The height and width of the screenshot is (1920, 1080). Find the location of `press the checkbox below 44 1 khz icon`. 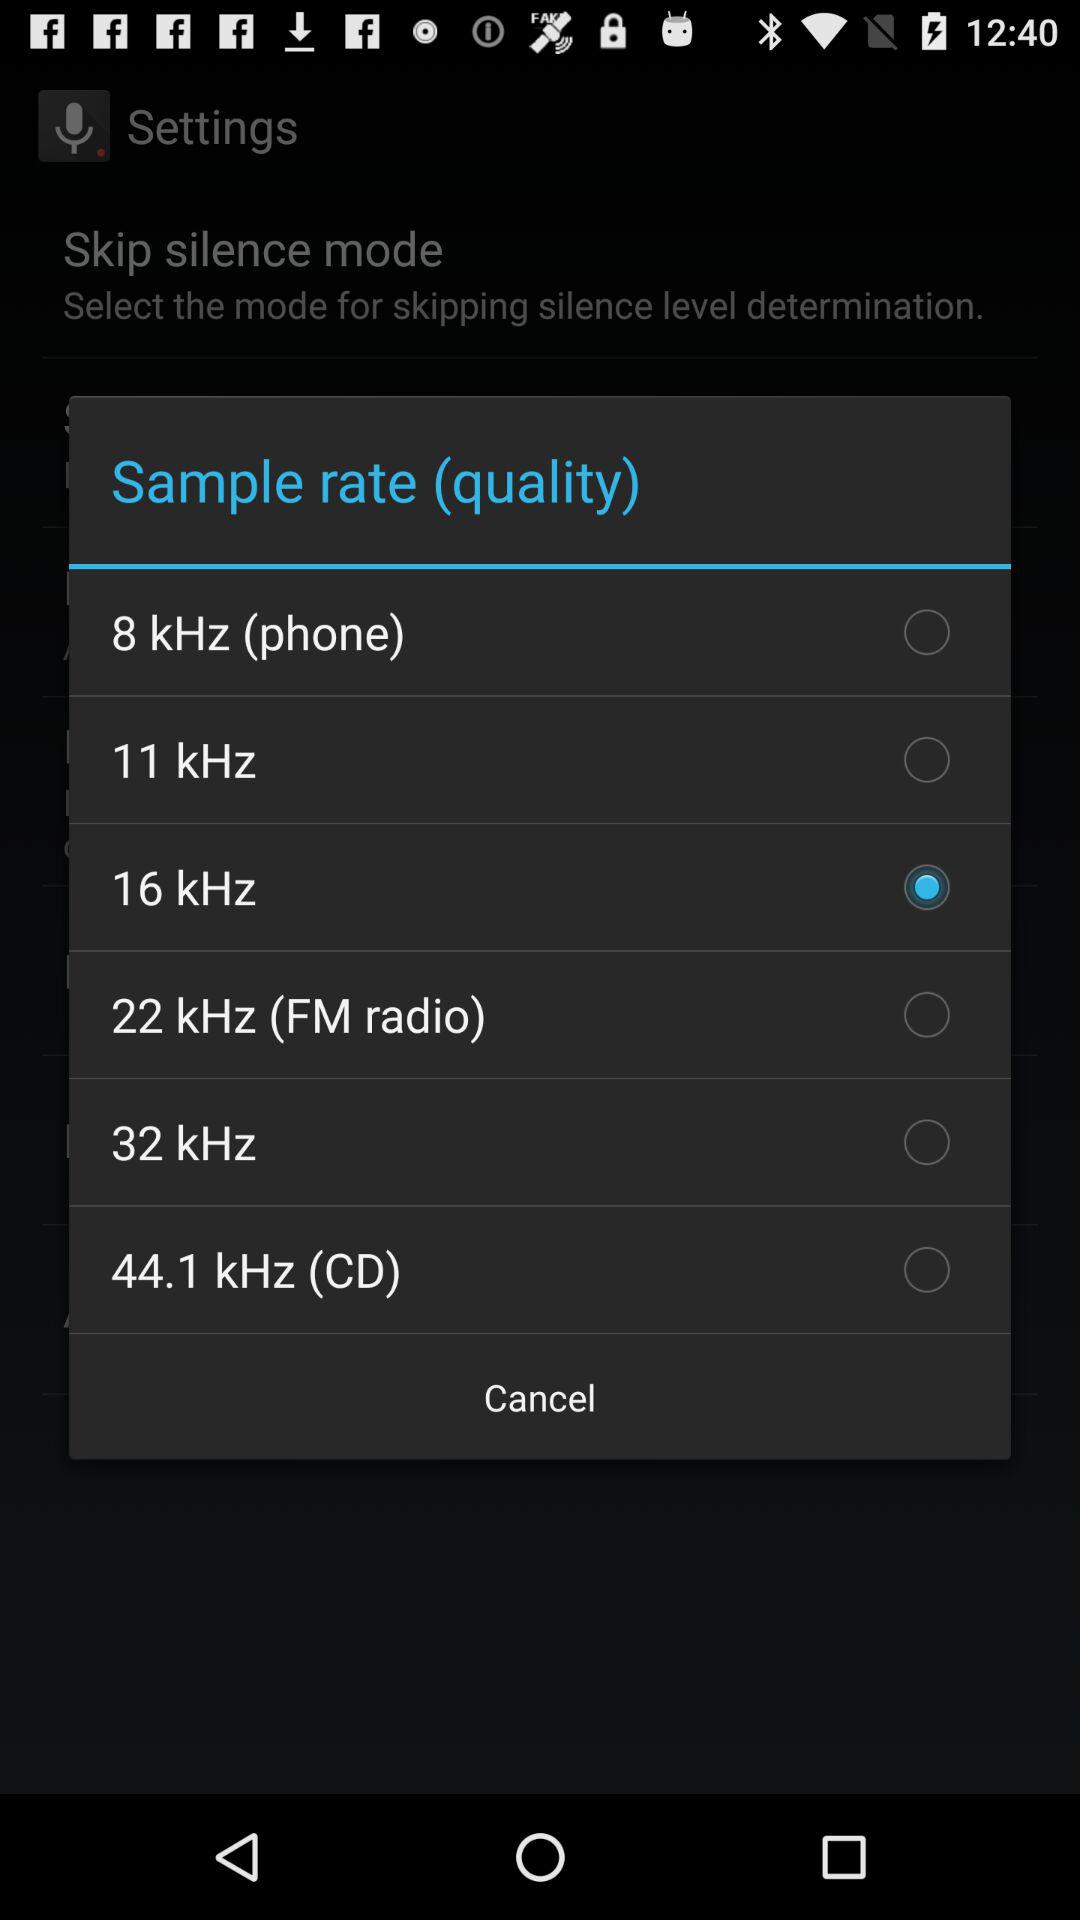

press the checkbox below 44 1 khz icon is located at coordinates (540, 1397).